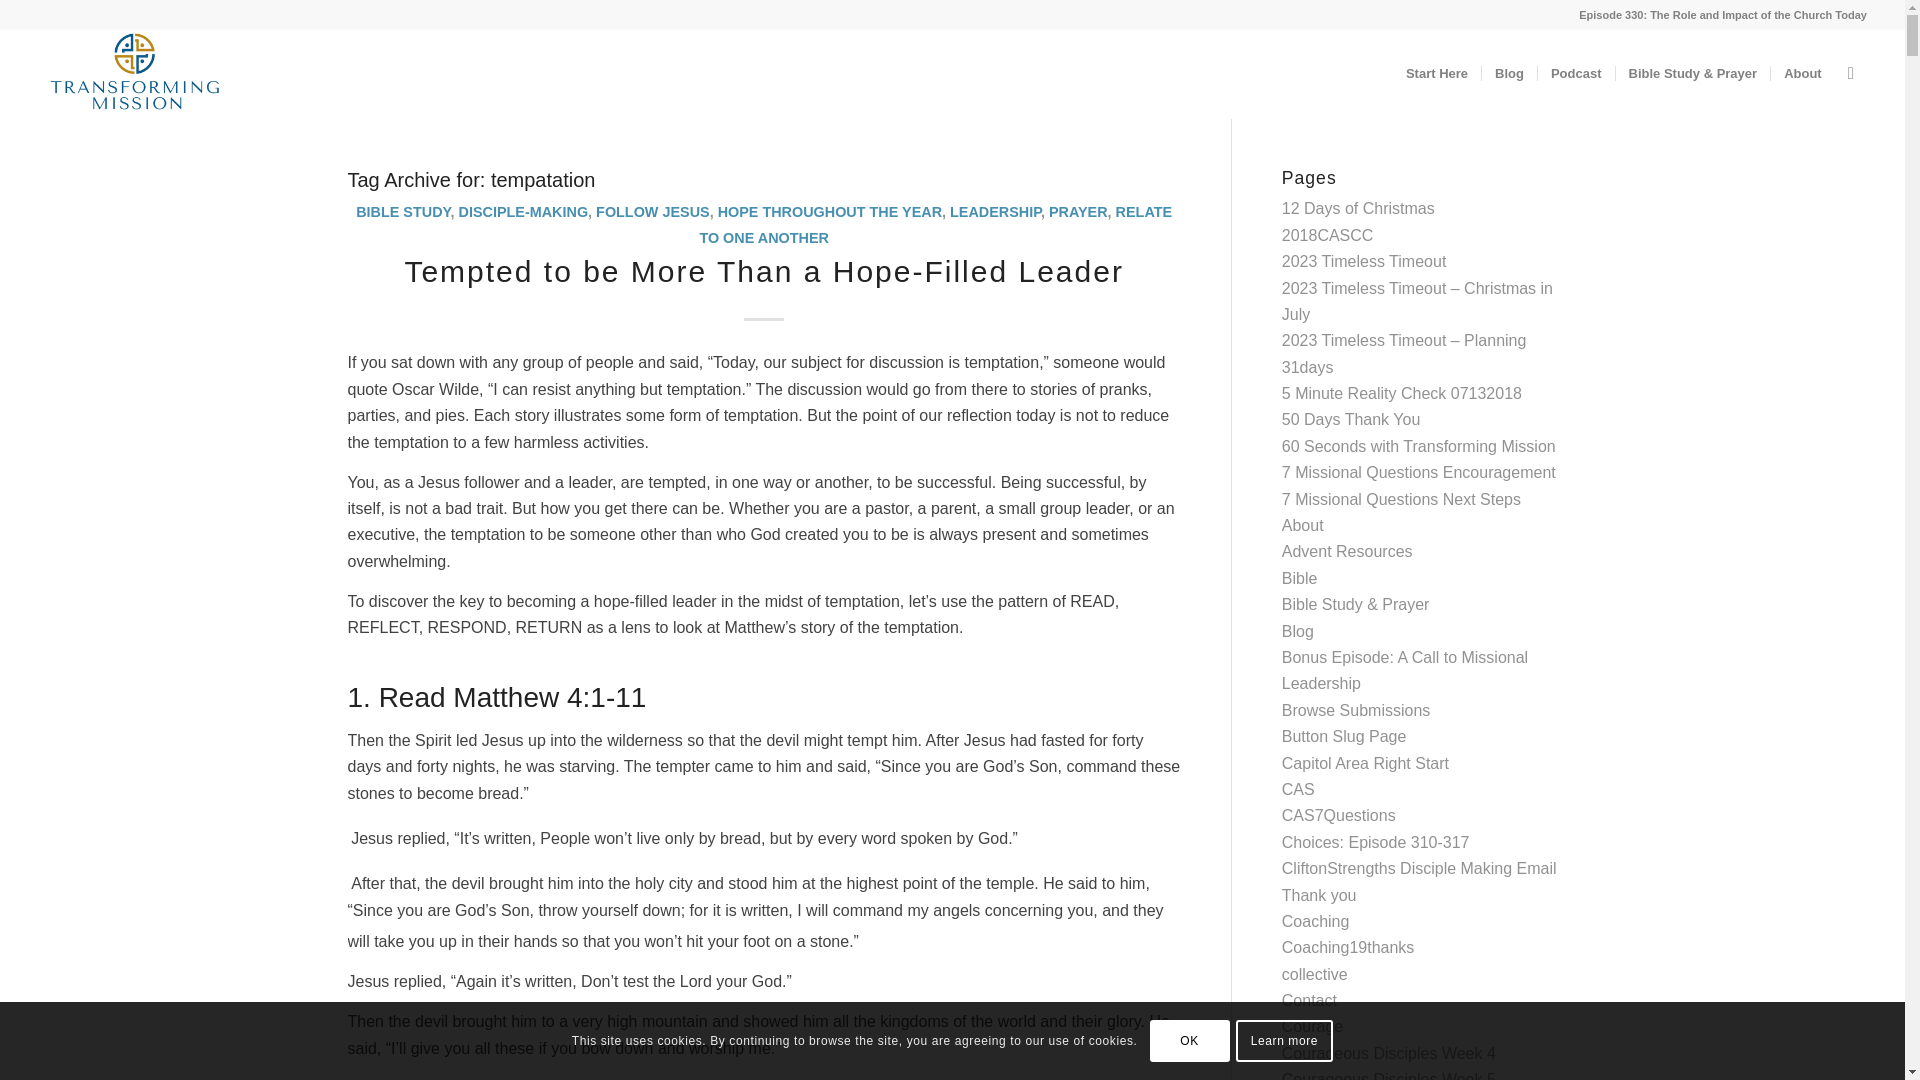  Describe the element at coordinates (1303, 525) in the screenshot. I see `About` at that location.